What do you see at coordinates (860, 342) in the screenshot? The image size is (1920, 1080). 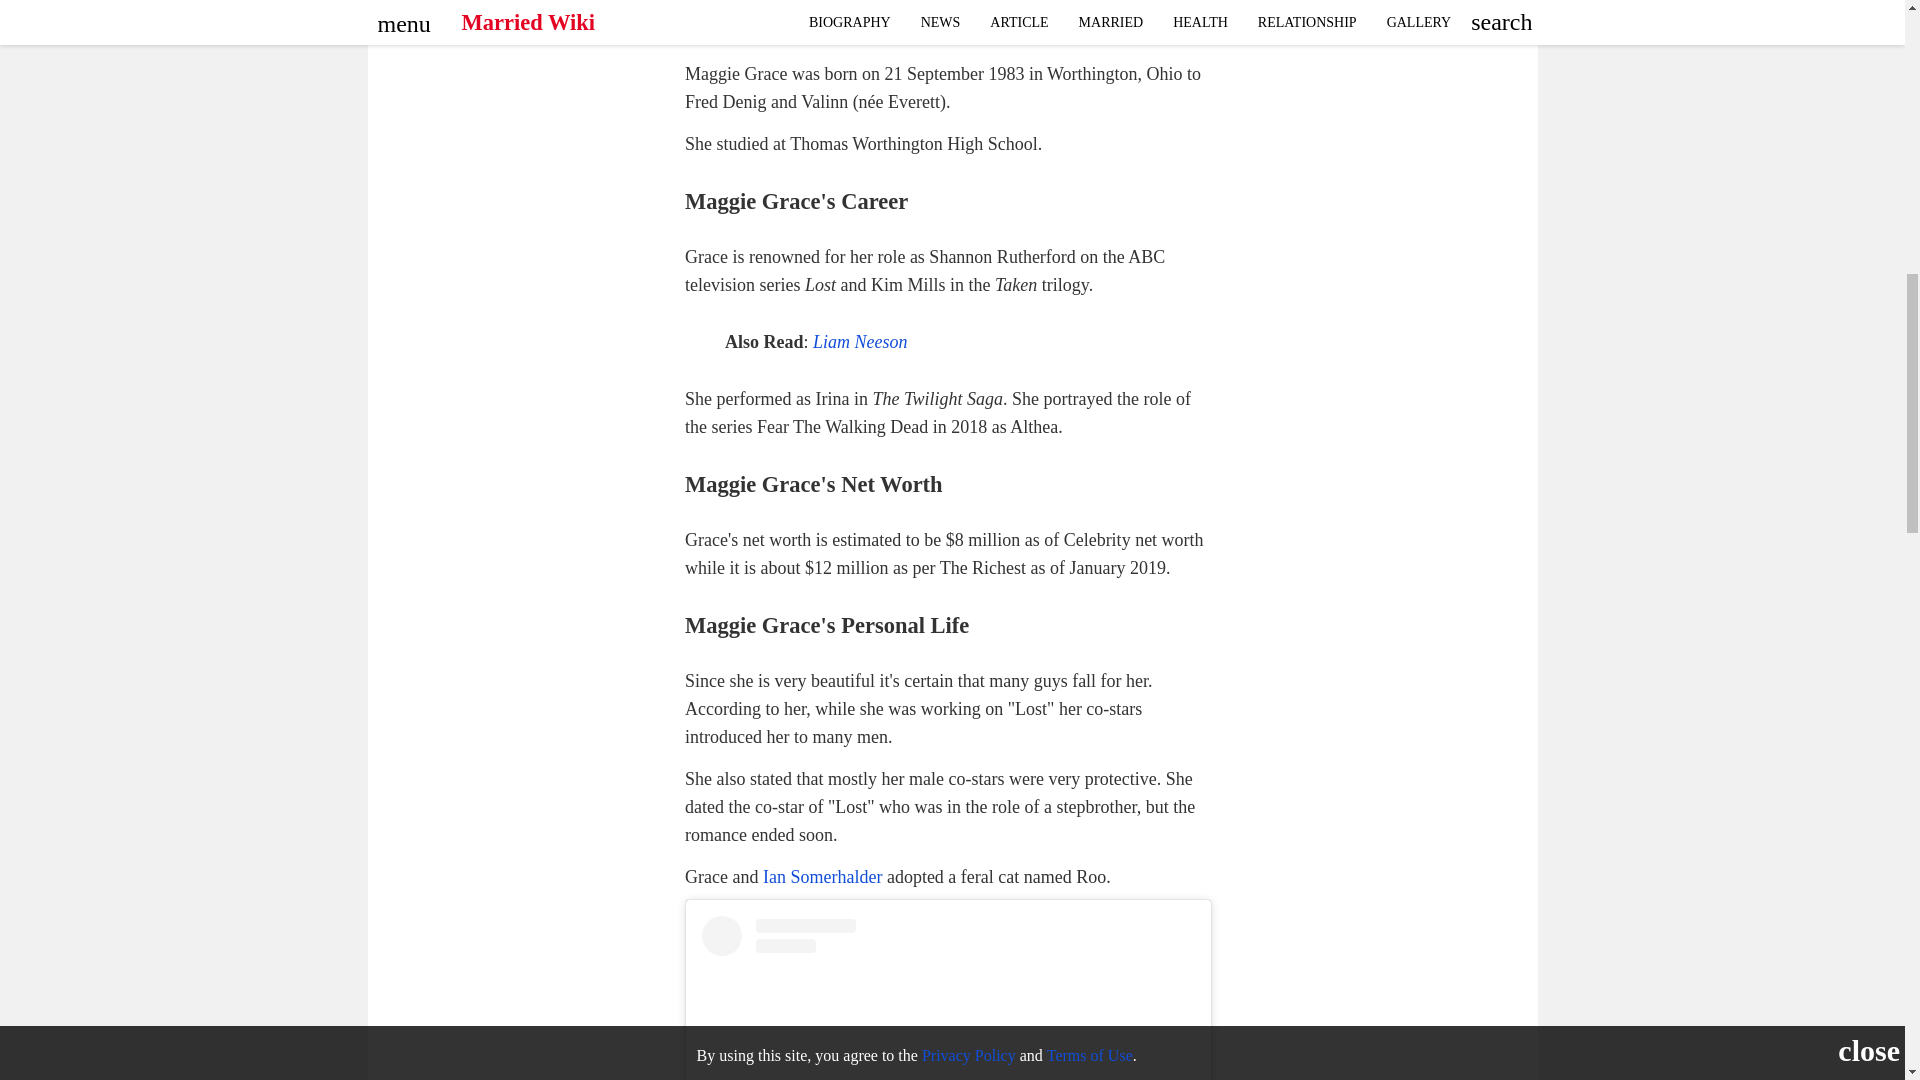 I see `Liam Neeson` at bounding box center [860, 342].